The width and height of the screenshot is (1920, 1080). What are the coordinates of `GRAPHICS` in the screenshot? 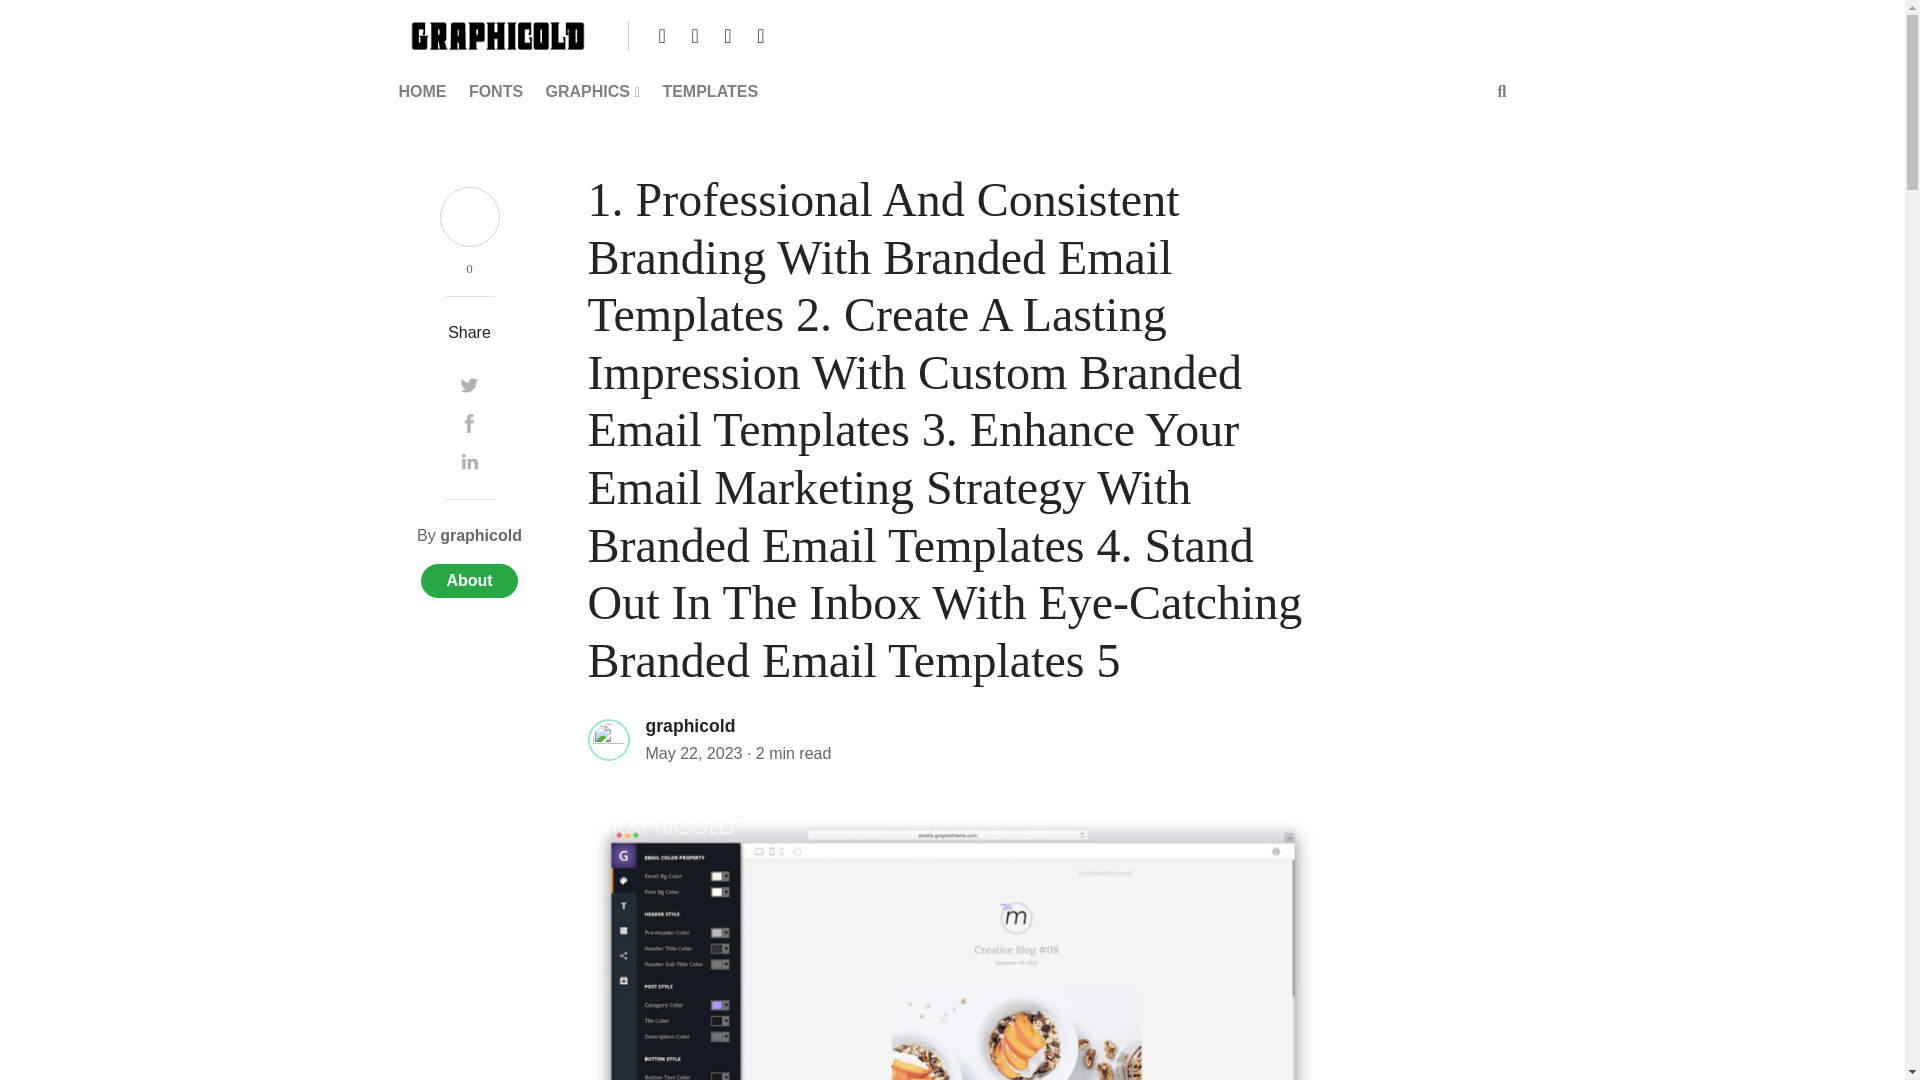 It's located at (592, 92).